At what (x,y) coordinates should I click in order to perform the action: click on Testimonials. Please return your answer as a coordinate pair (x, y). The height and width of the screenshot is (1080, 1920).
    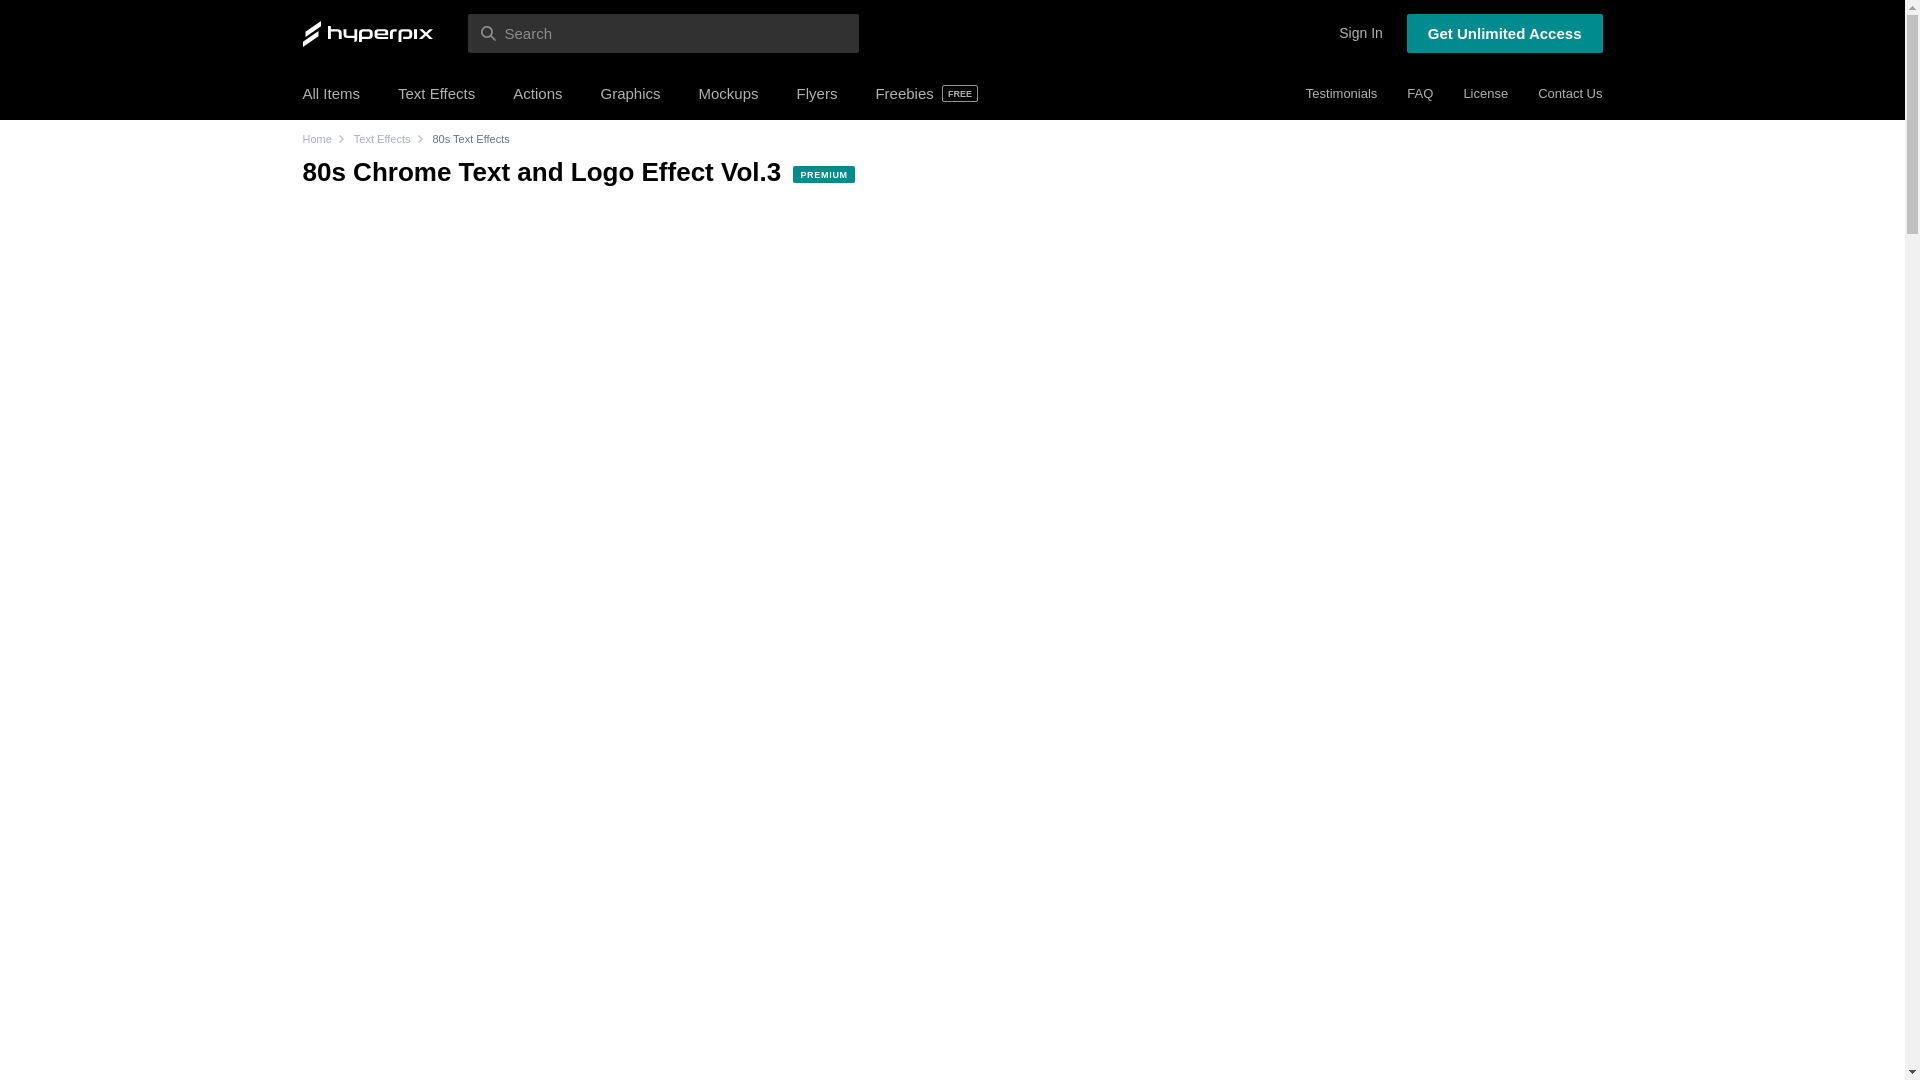
    Looking at the image, I should click on (1342, 94).